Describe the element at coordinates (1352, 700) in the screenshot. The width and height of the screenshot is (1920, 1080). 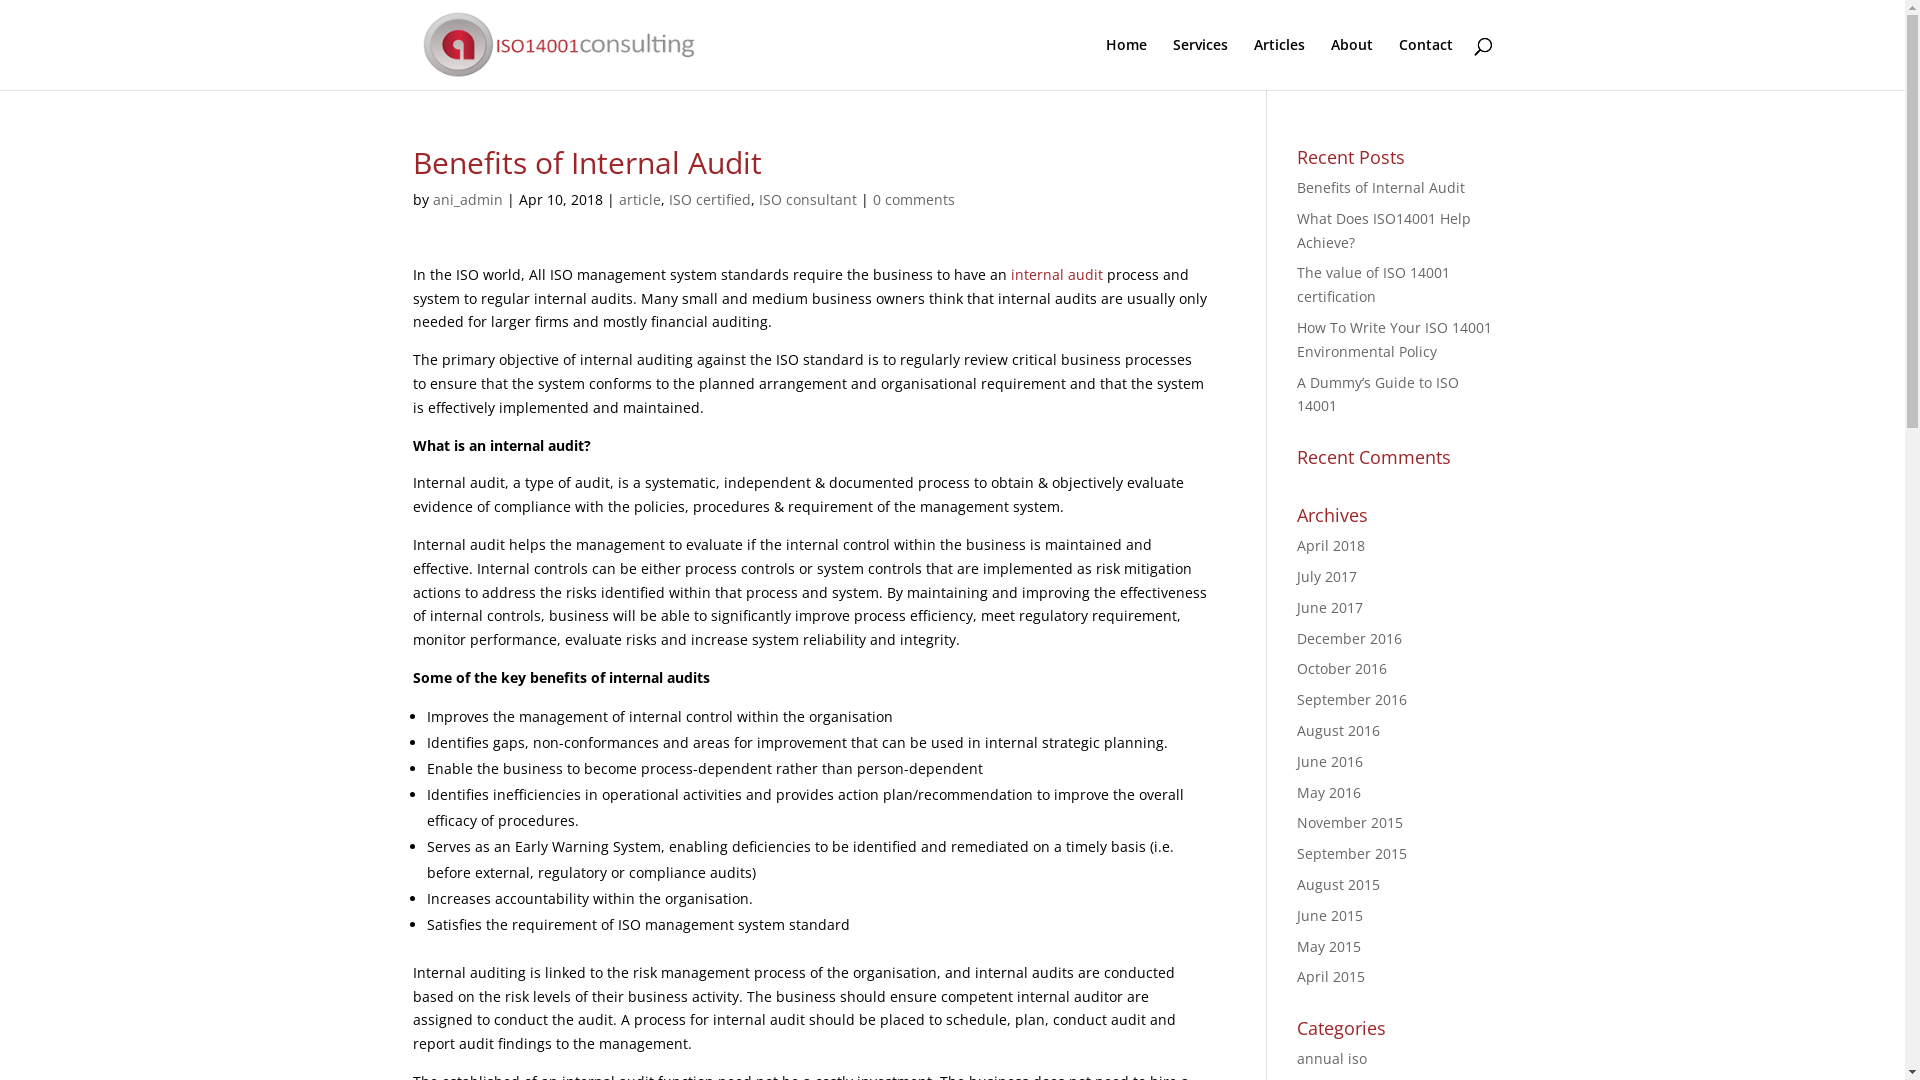
I see `September 2016` at that location.